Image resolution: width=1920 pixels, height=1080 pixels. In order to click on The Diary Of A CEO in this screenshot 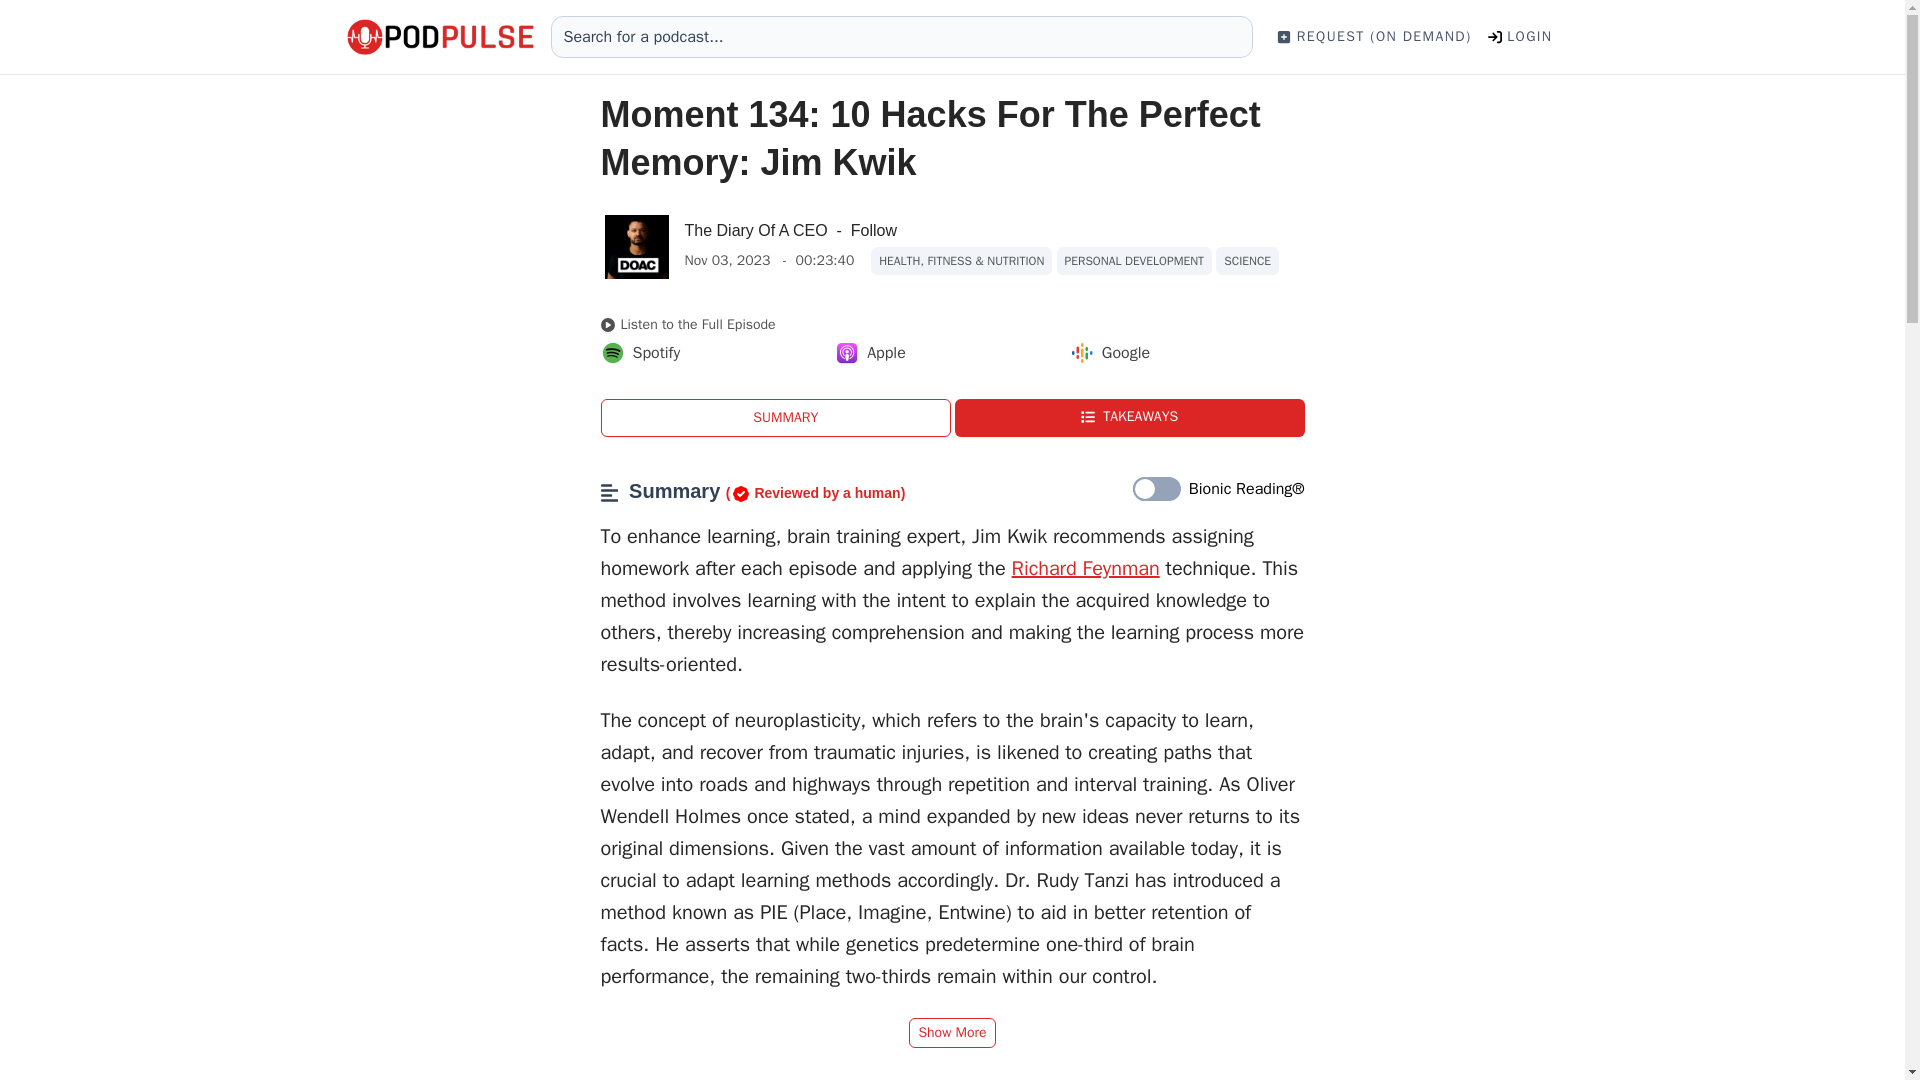, I will do `click(755, 230)`.